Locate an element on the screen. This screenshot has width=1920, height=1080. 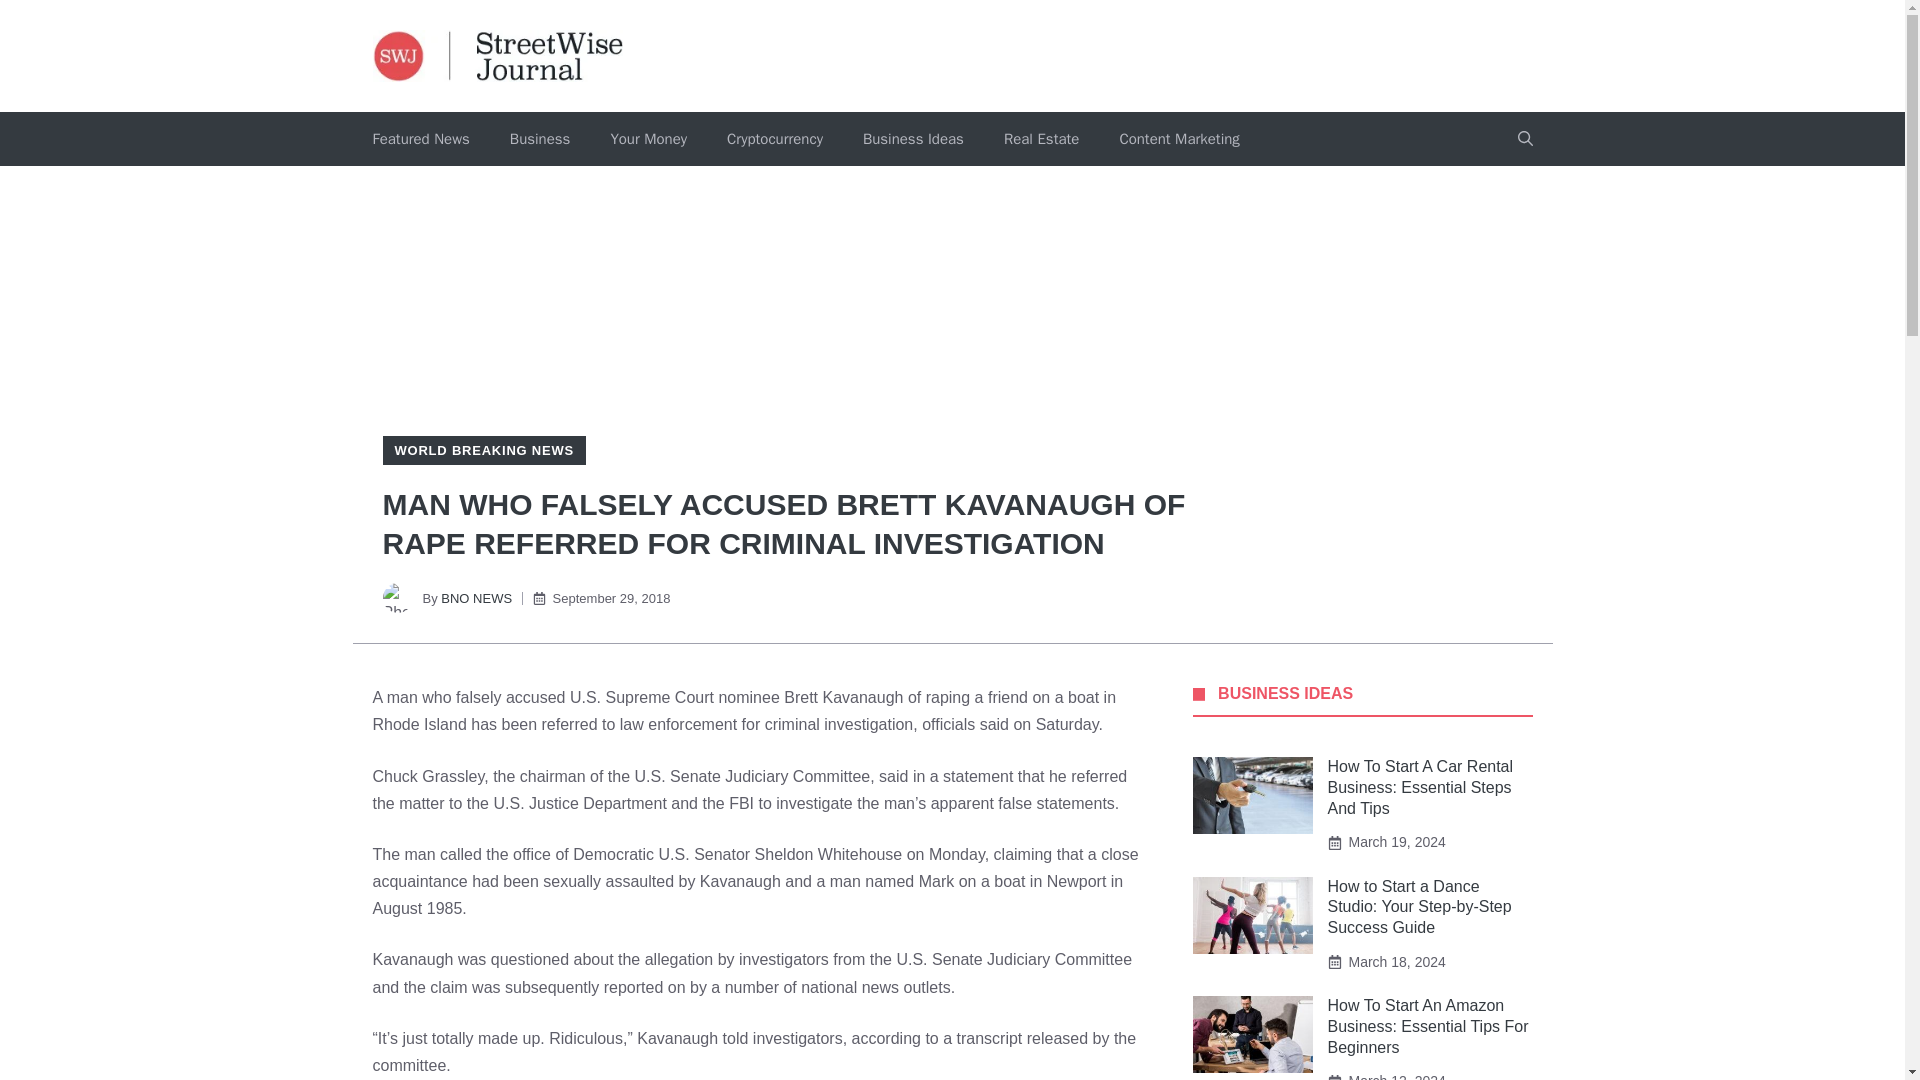
Content Marketing is located at coordinates (1178, 139).